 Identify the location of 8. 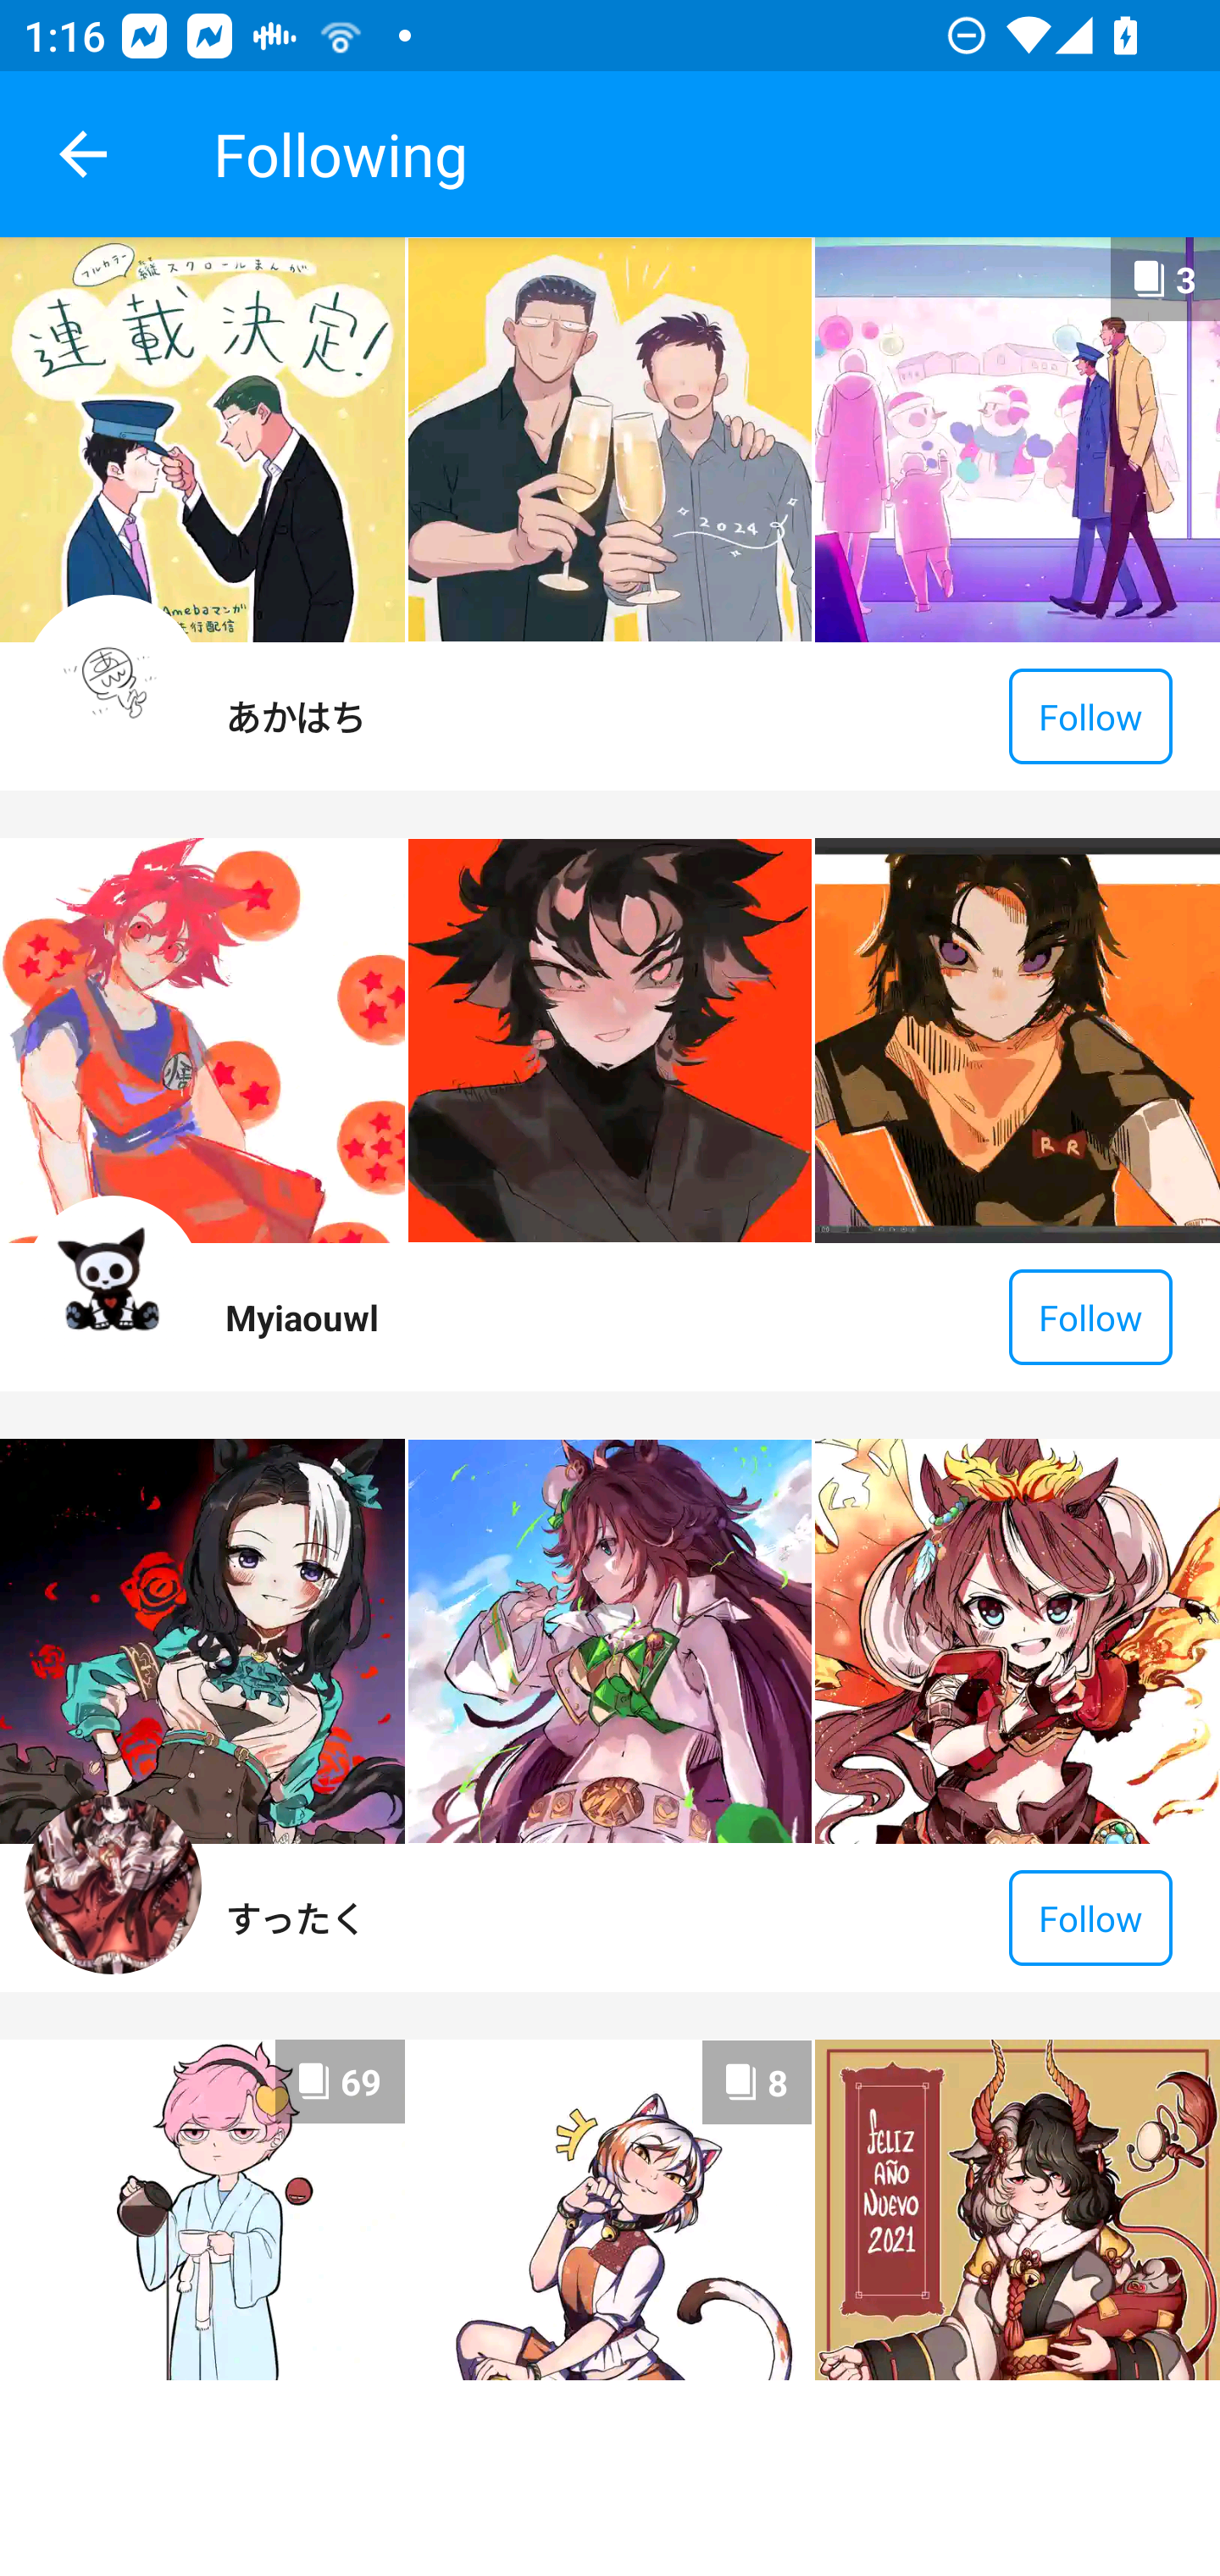
(610, 2210).